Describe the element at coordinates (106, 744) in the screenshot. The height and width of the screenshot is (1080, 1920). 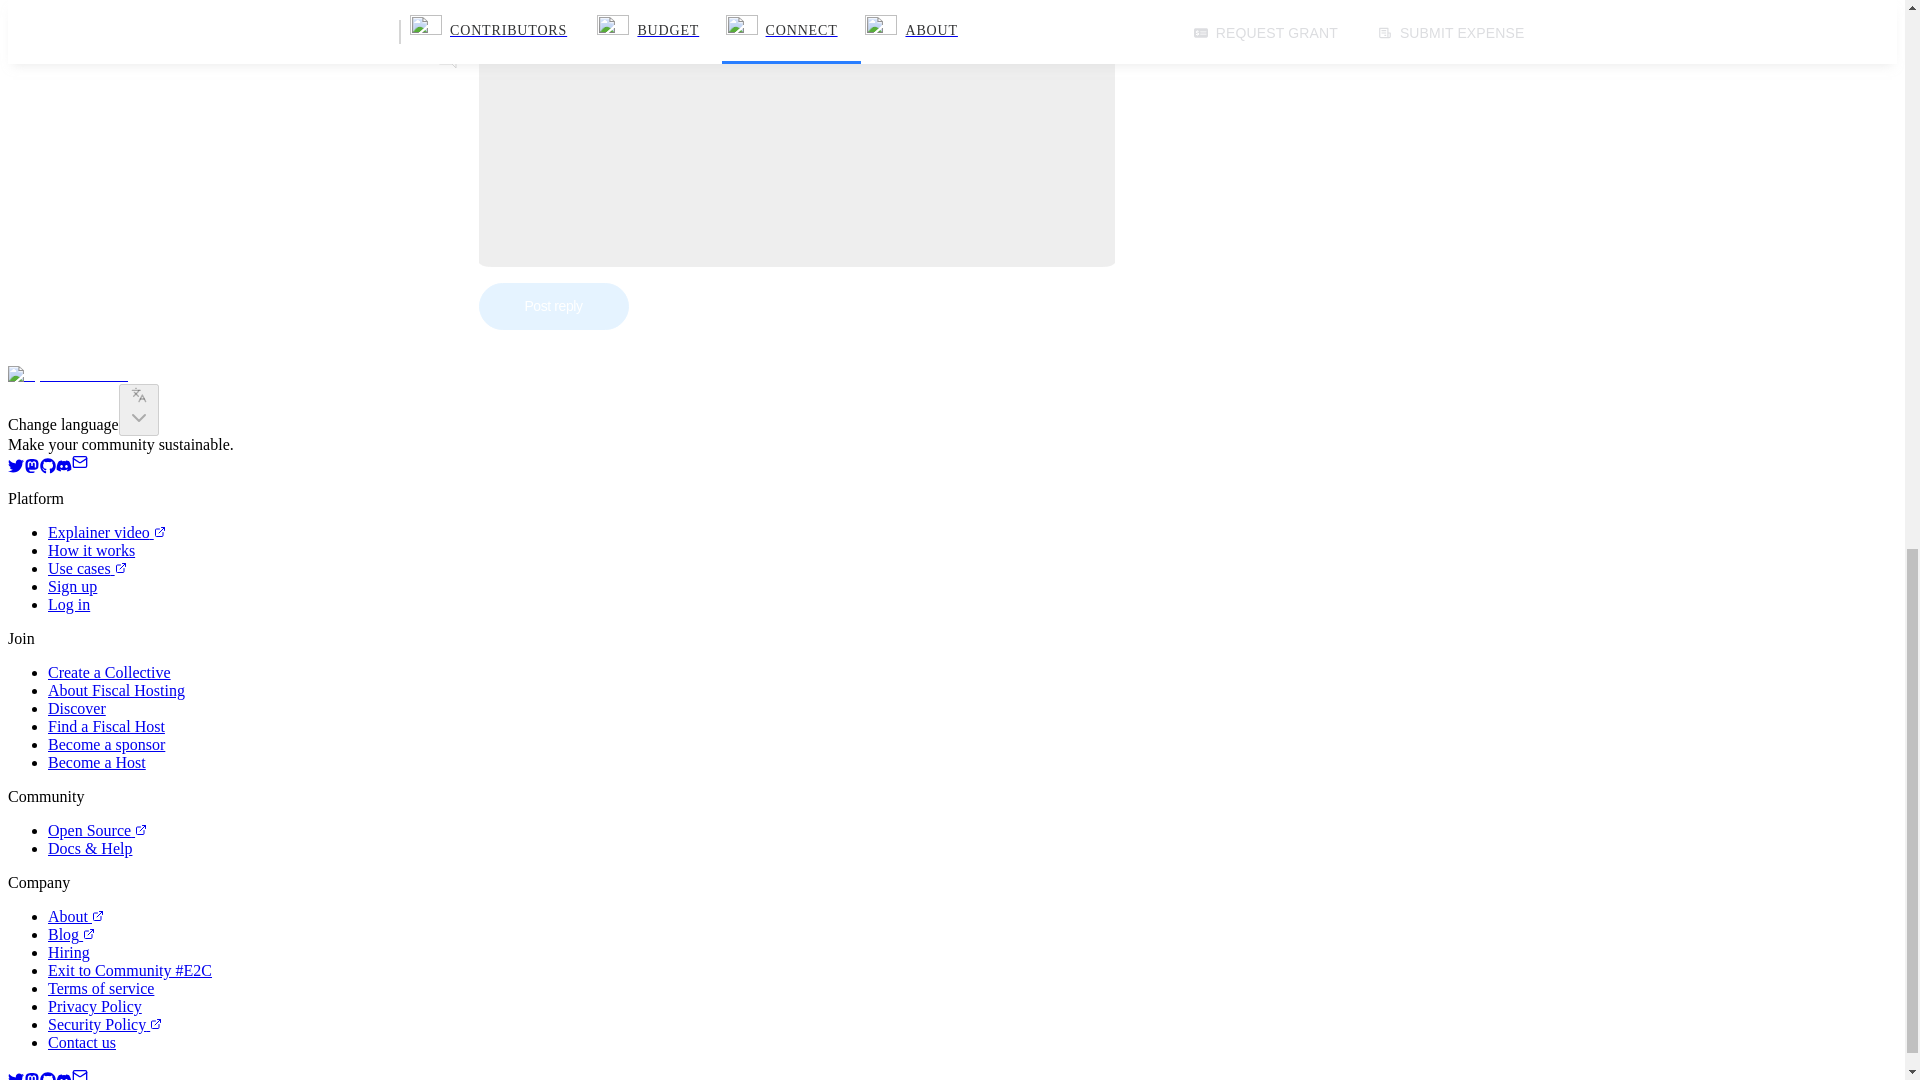
I see `Become a sponsor` at that location.